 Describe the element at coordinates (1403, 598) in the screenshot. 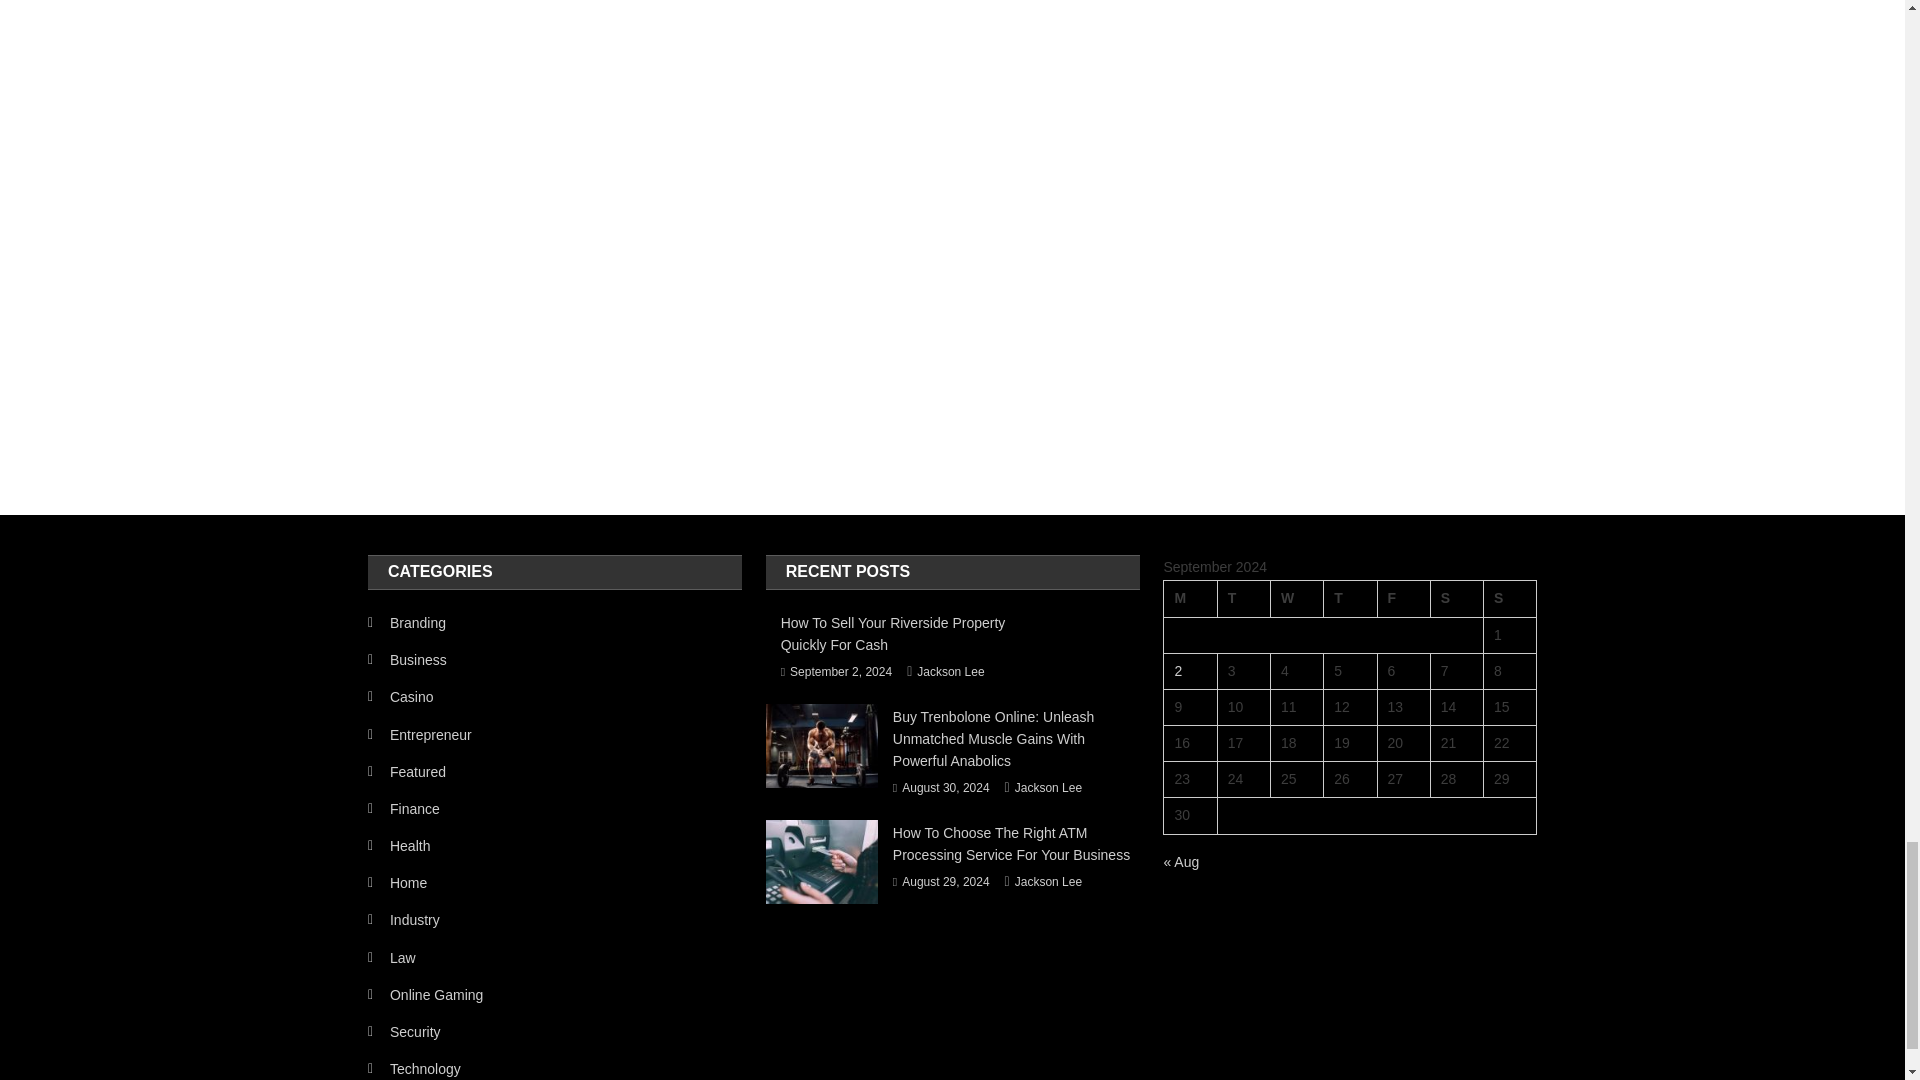

I see `Friday` at that location.